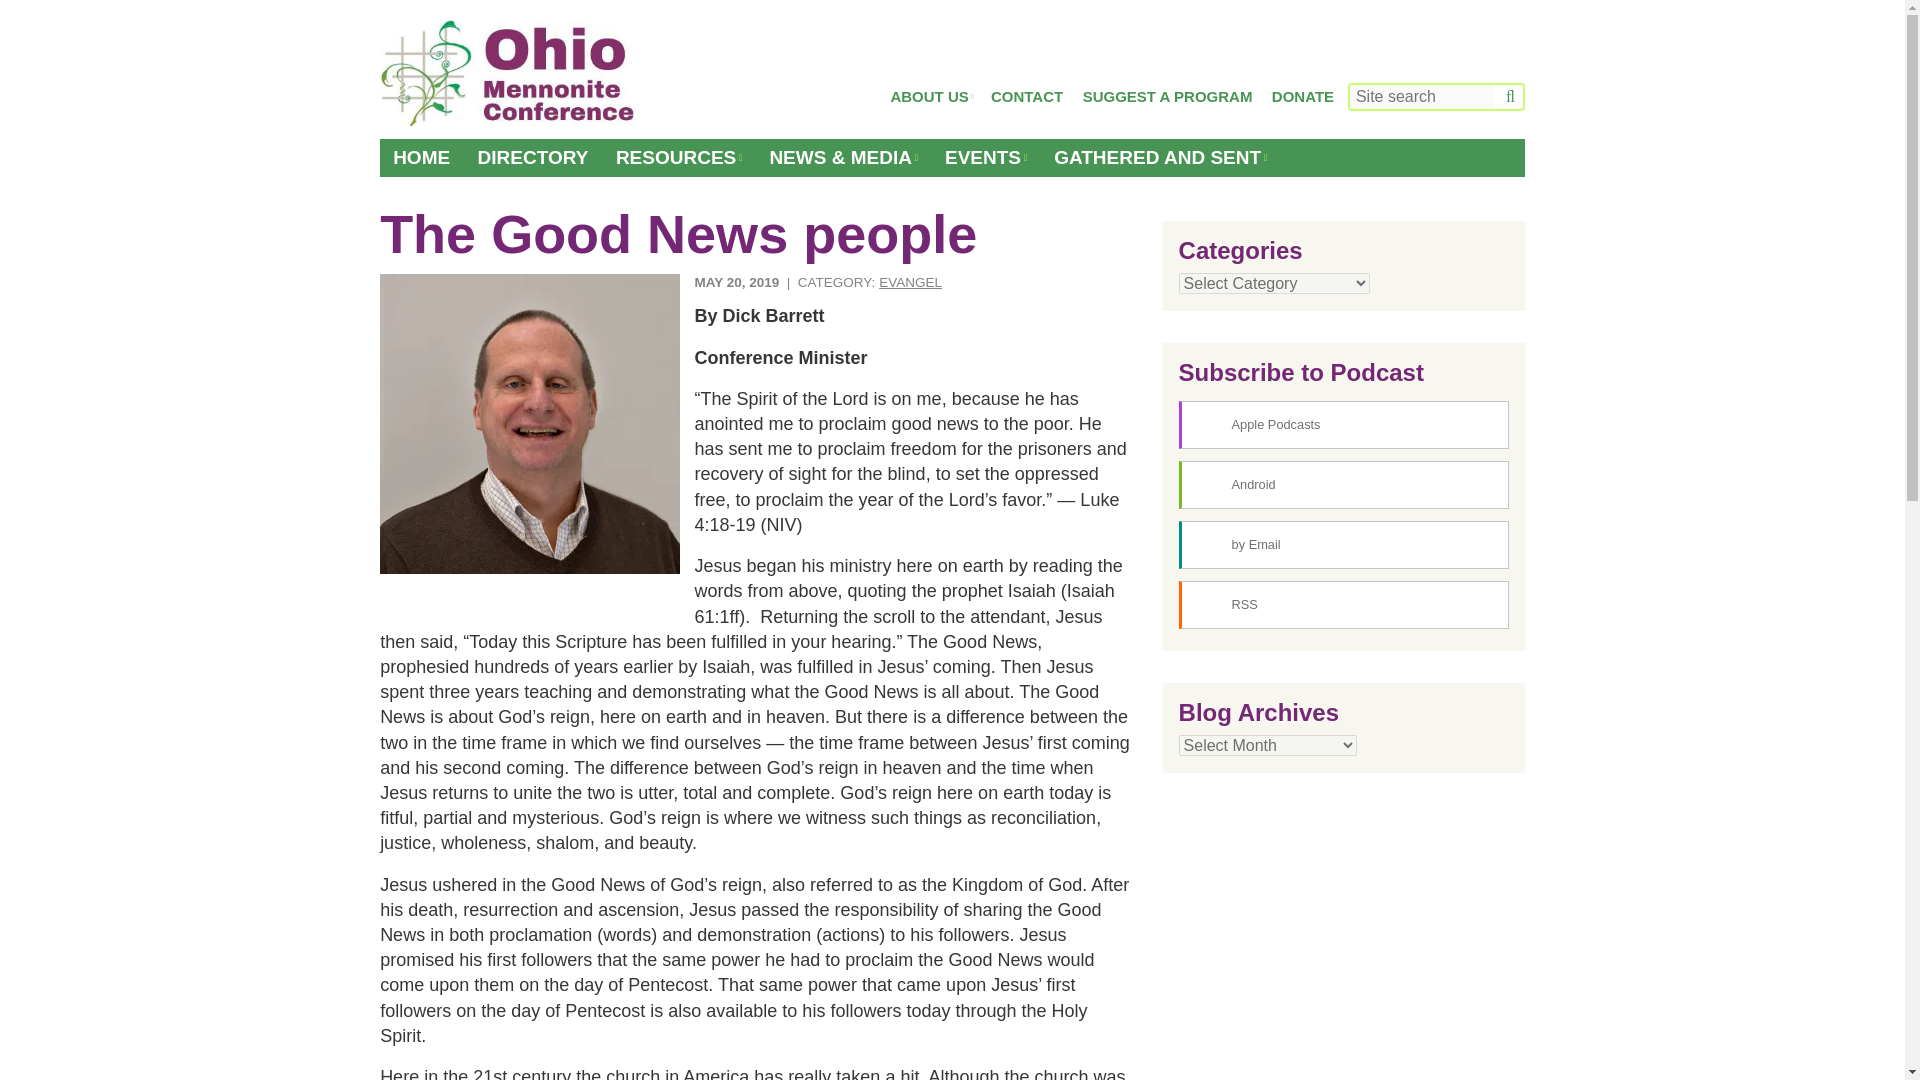  Describe the element at coordinates (508, 74) in the screenshot. I see `Ohio Mennonite Conference` at that location.